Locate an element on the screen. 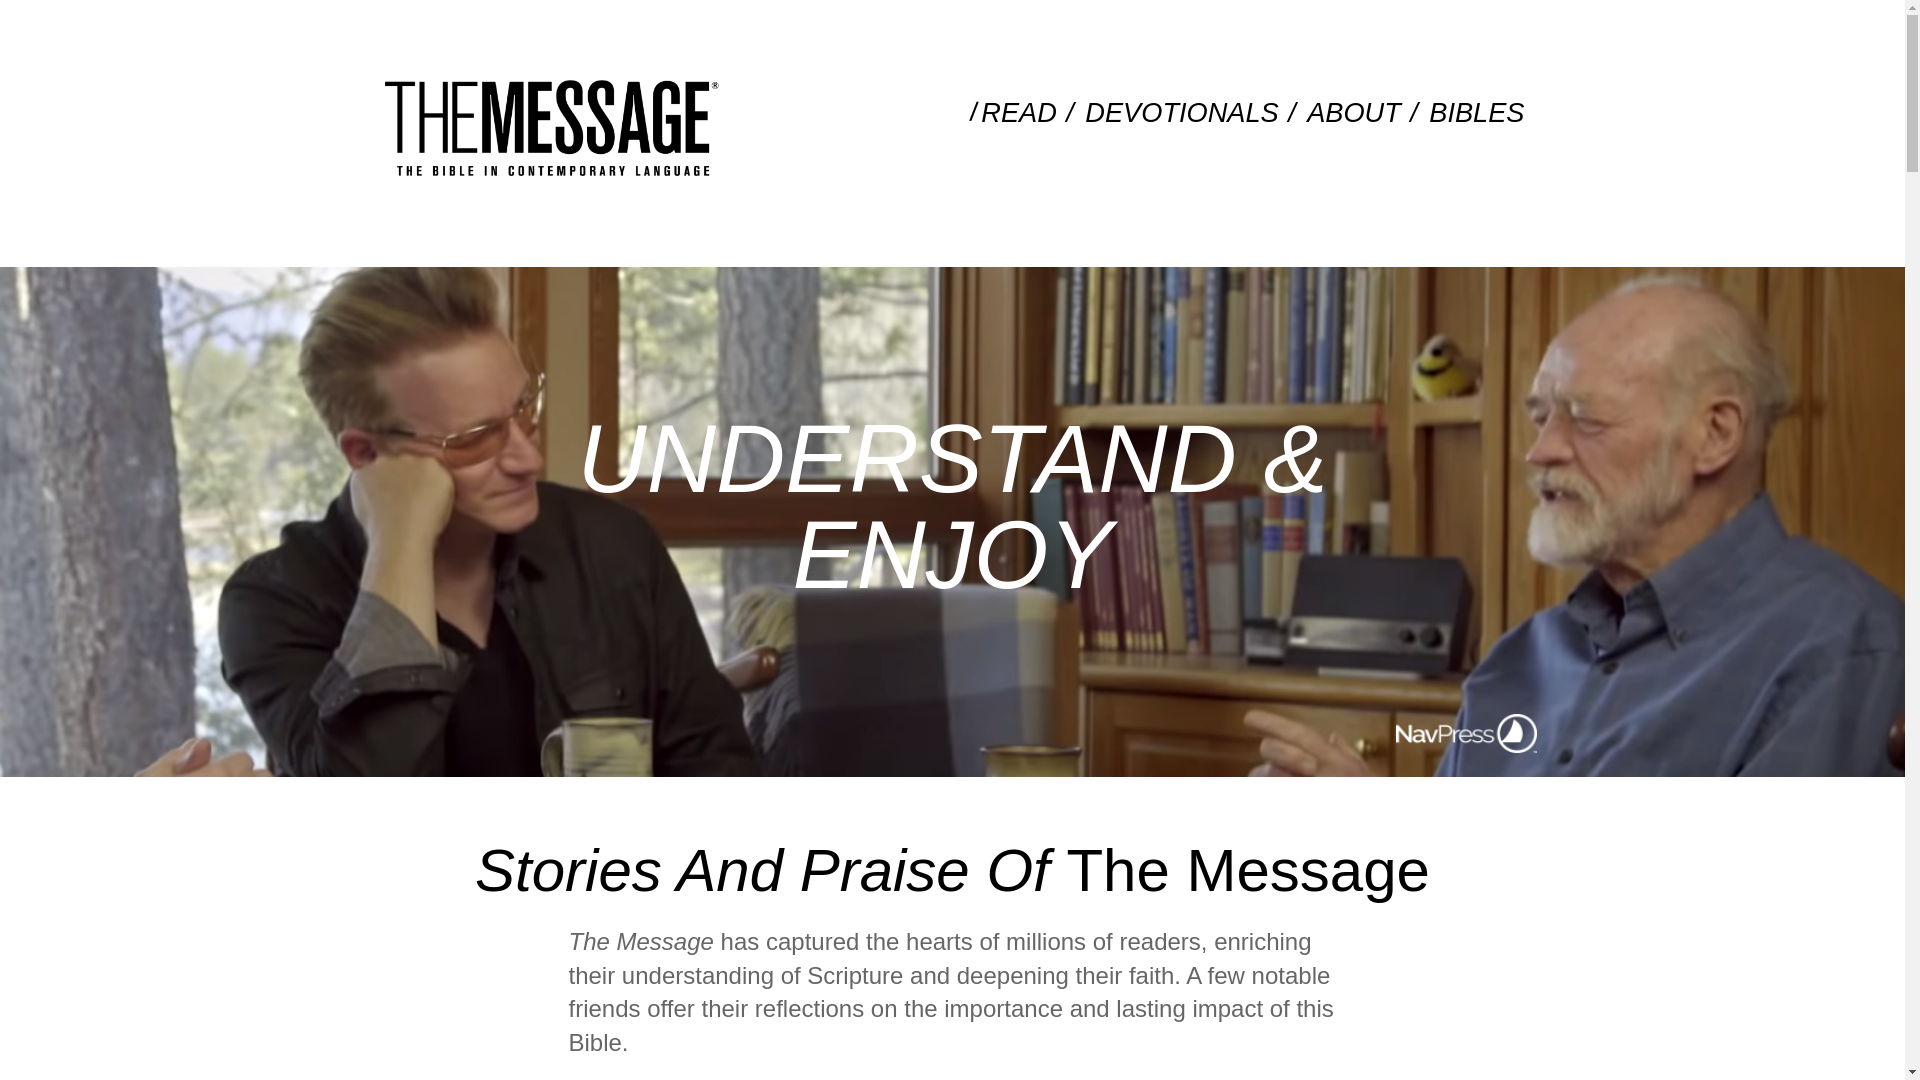 The image size is (1920, 1080). READ is located at coordinates (1018, 112).